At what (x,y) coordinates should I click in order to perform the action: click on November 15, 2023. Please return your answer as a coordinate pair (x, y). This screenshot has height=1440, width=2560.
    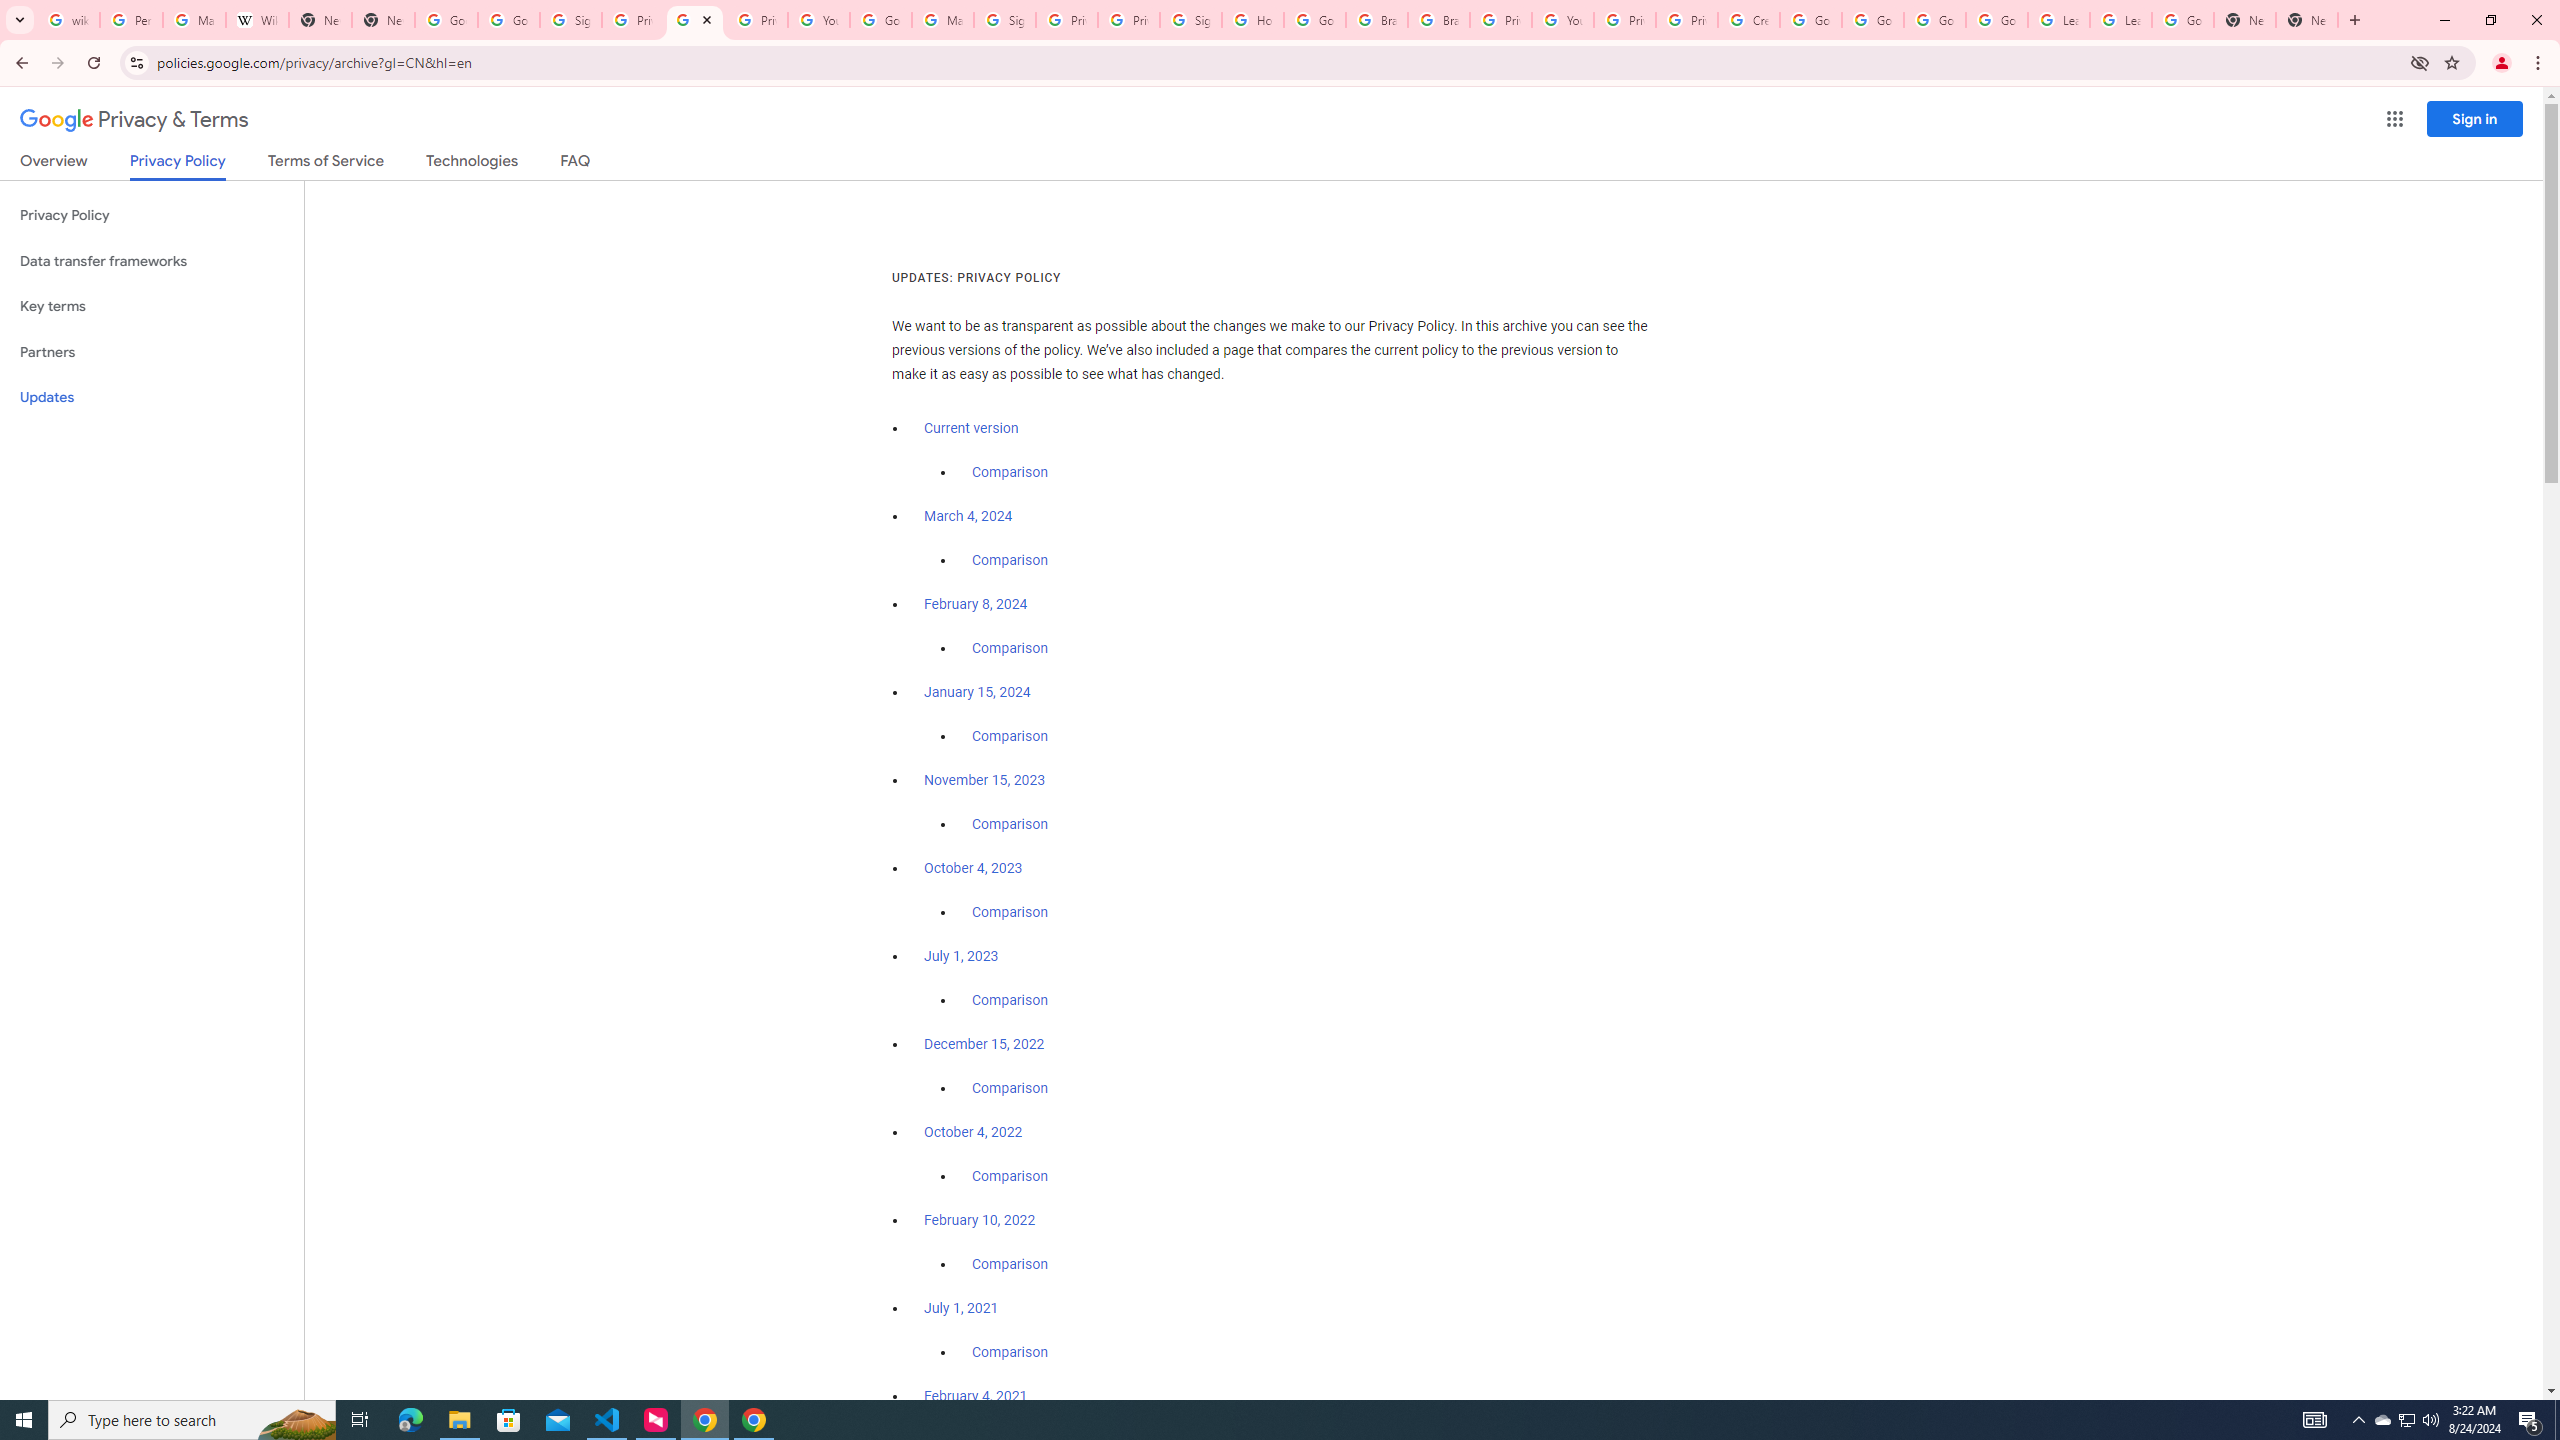
    Looking at the image, I should click on (986, 780).